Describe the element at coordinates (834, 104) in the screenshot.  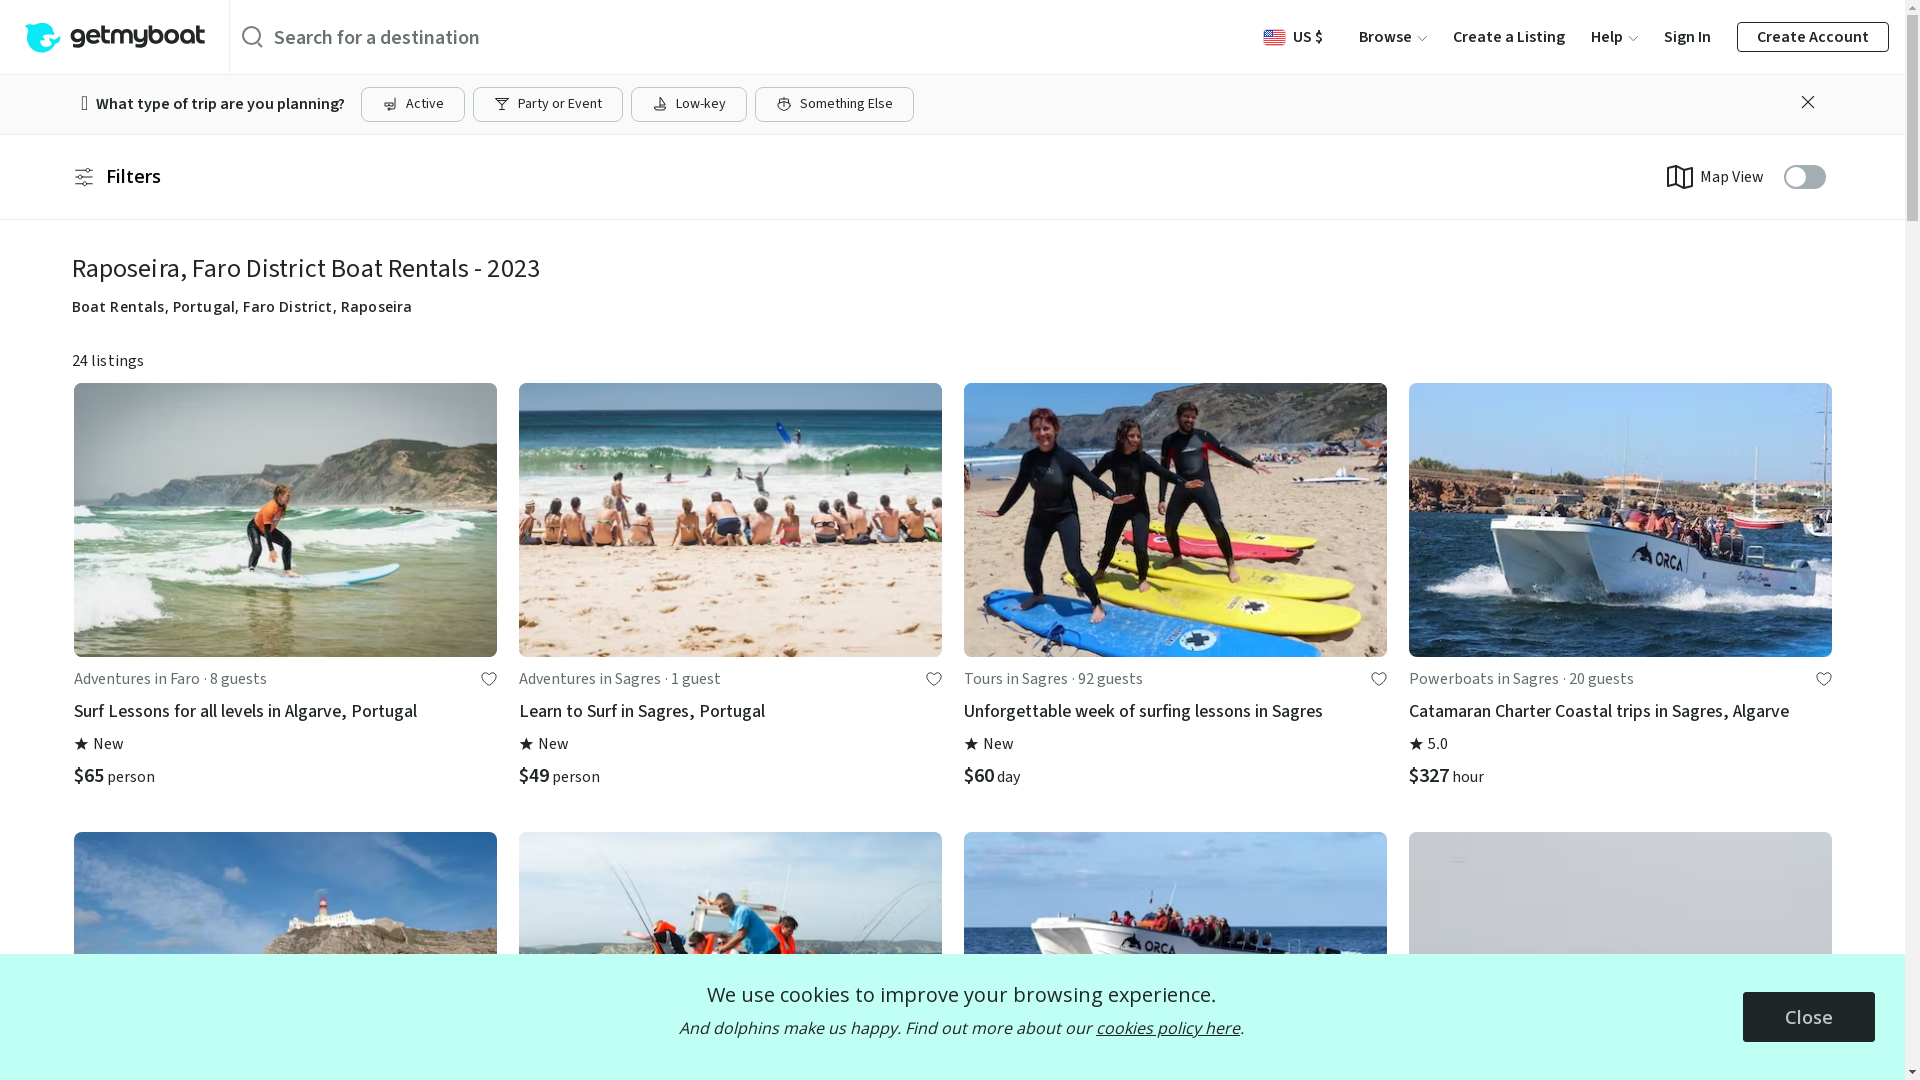
I see `Something Else` at that location.